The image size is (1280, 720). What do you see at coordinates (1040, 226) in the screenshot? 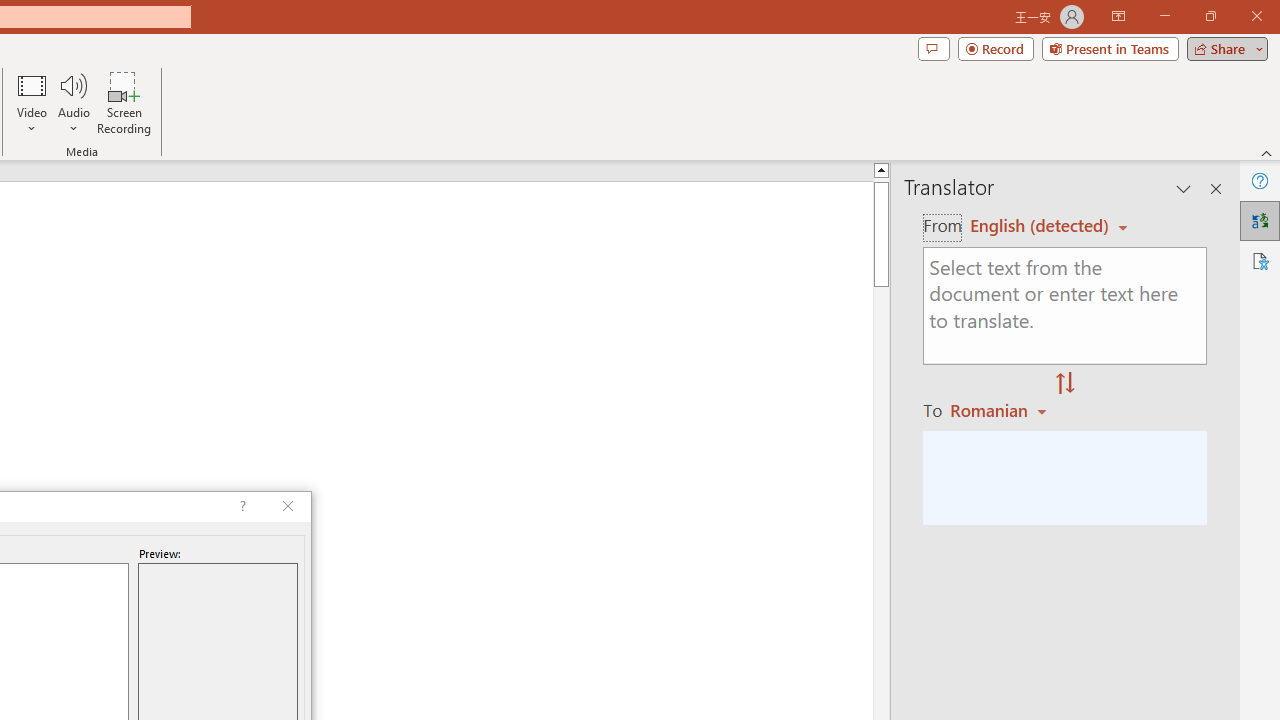
I see `Czech (detected)` at bounding box center [1040, 226].